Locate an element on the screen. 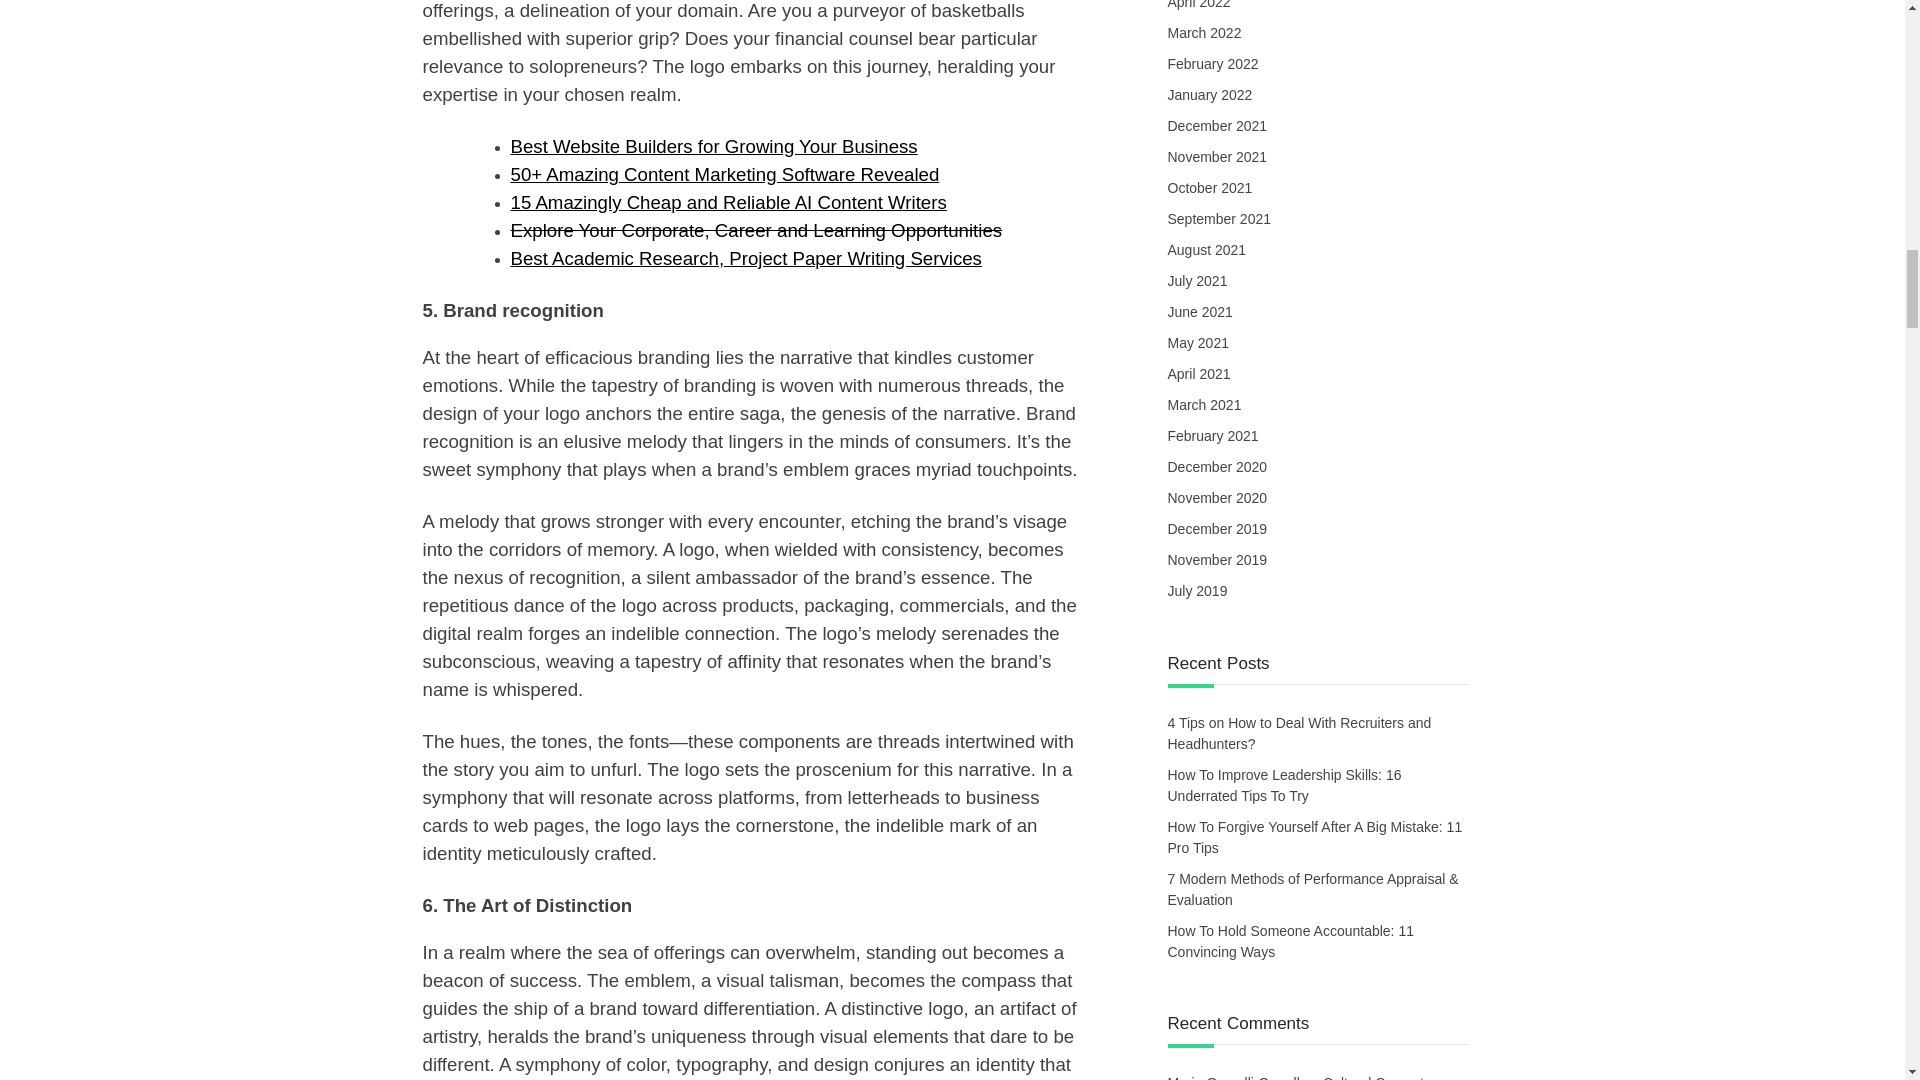  Explore Your Corporate, Career and Learning Opportunities is located at coordinates (756, 230).